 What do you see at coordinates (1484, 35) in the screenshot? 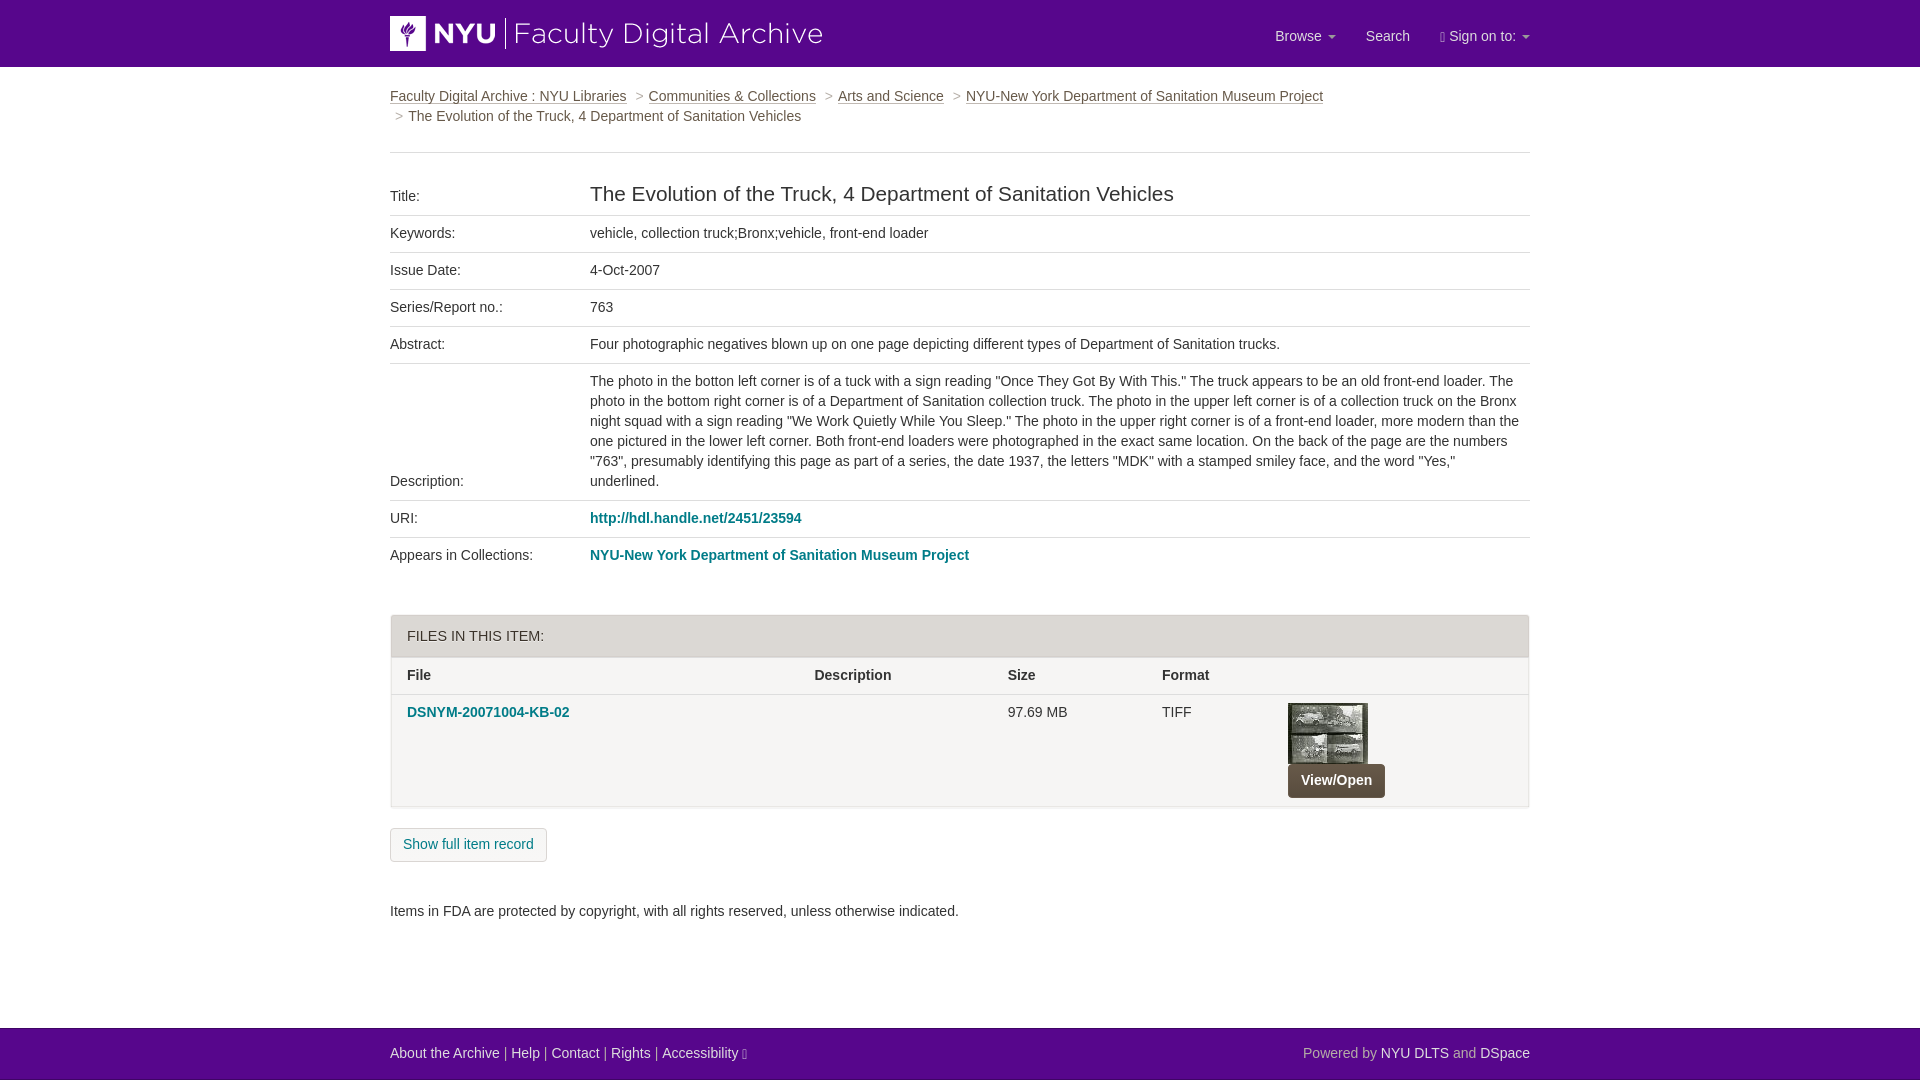
I see `Sign on to:` at bounding box center [1484, 35].